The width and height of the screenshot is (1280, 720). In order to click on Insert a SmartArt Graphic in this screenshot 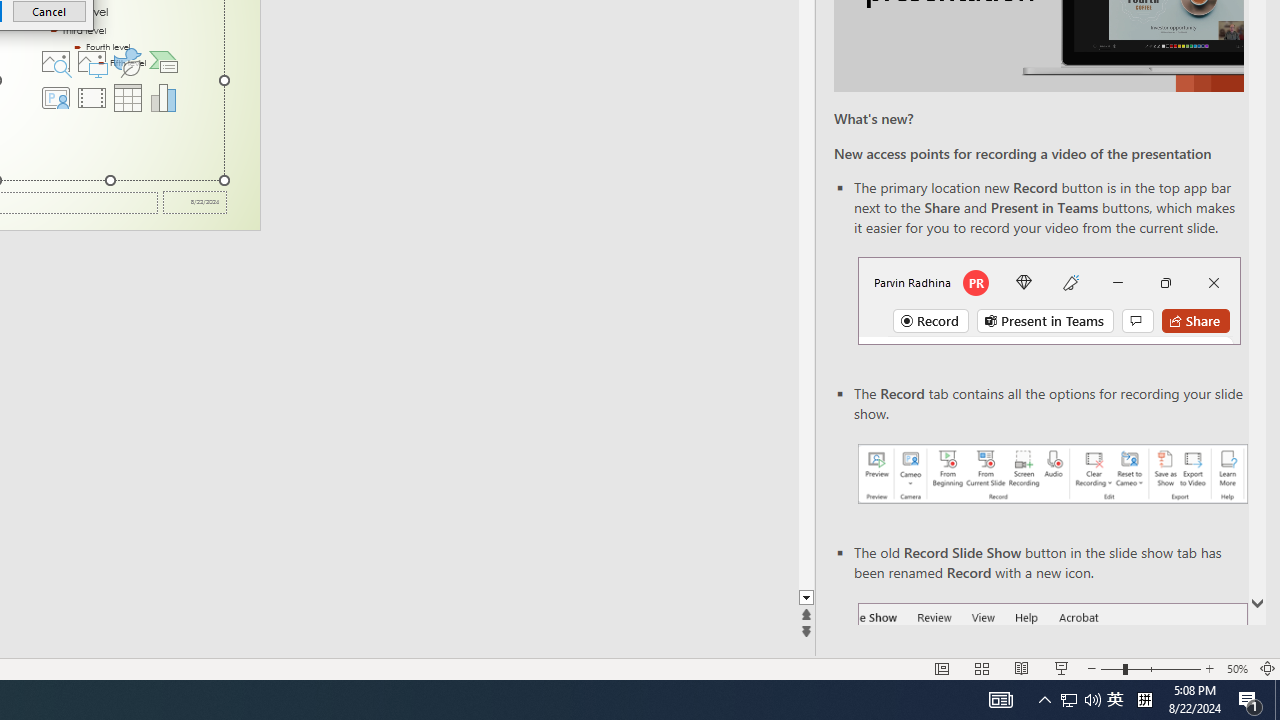, I will do `click(164, 62)`.